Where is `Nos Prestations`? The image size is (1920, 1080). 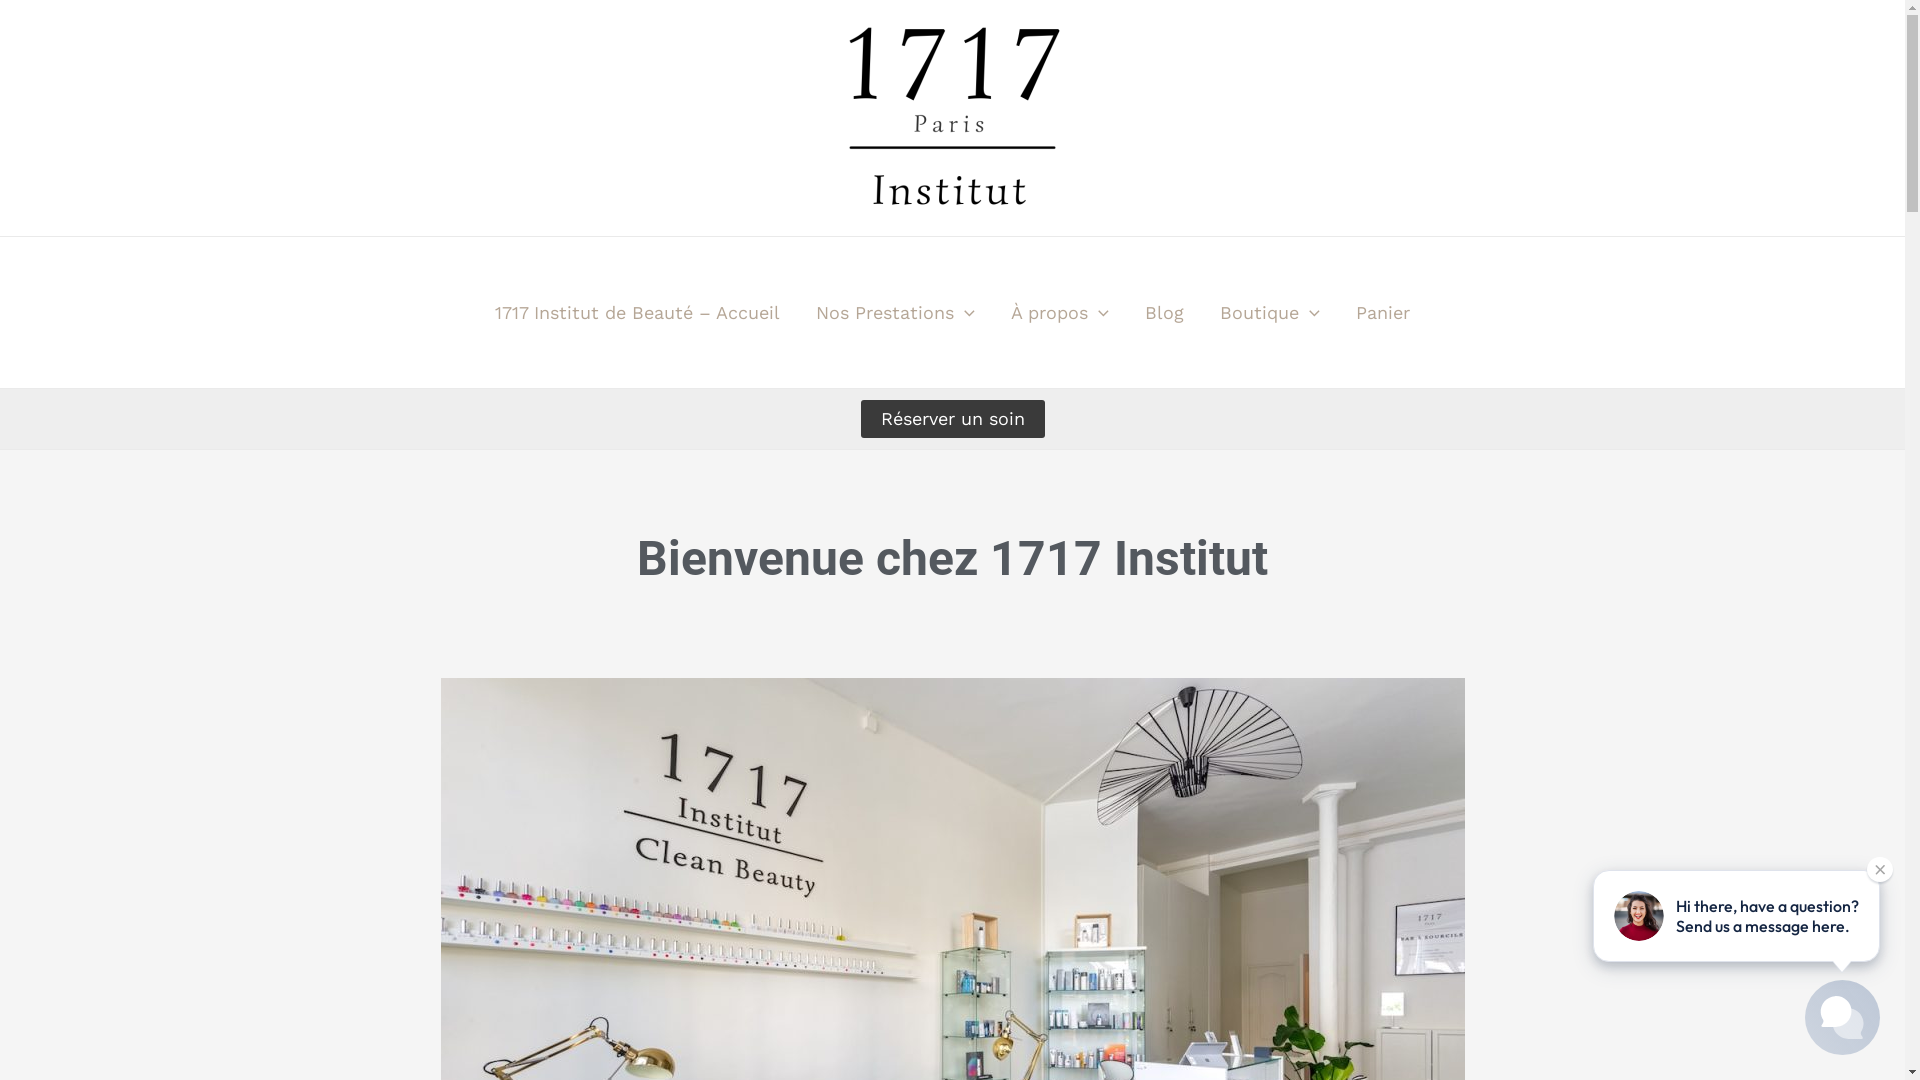 Nos Prestations is located at coordinates (896, 312).